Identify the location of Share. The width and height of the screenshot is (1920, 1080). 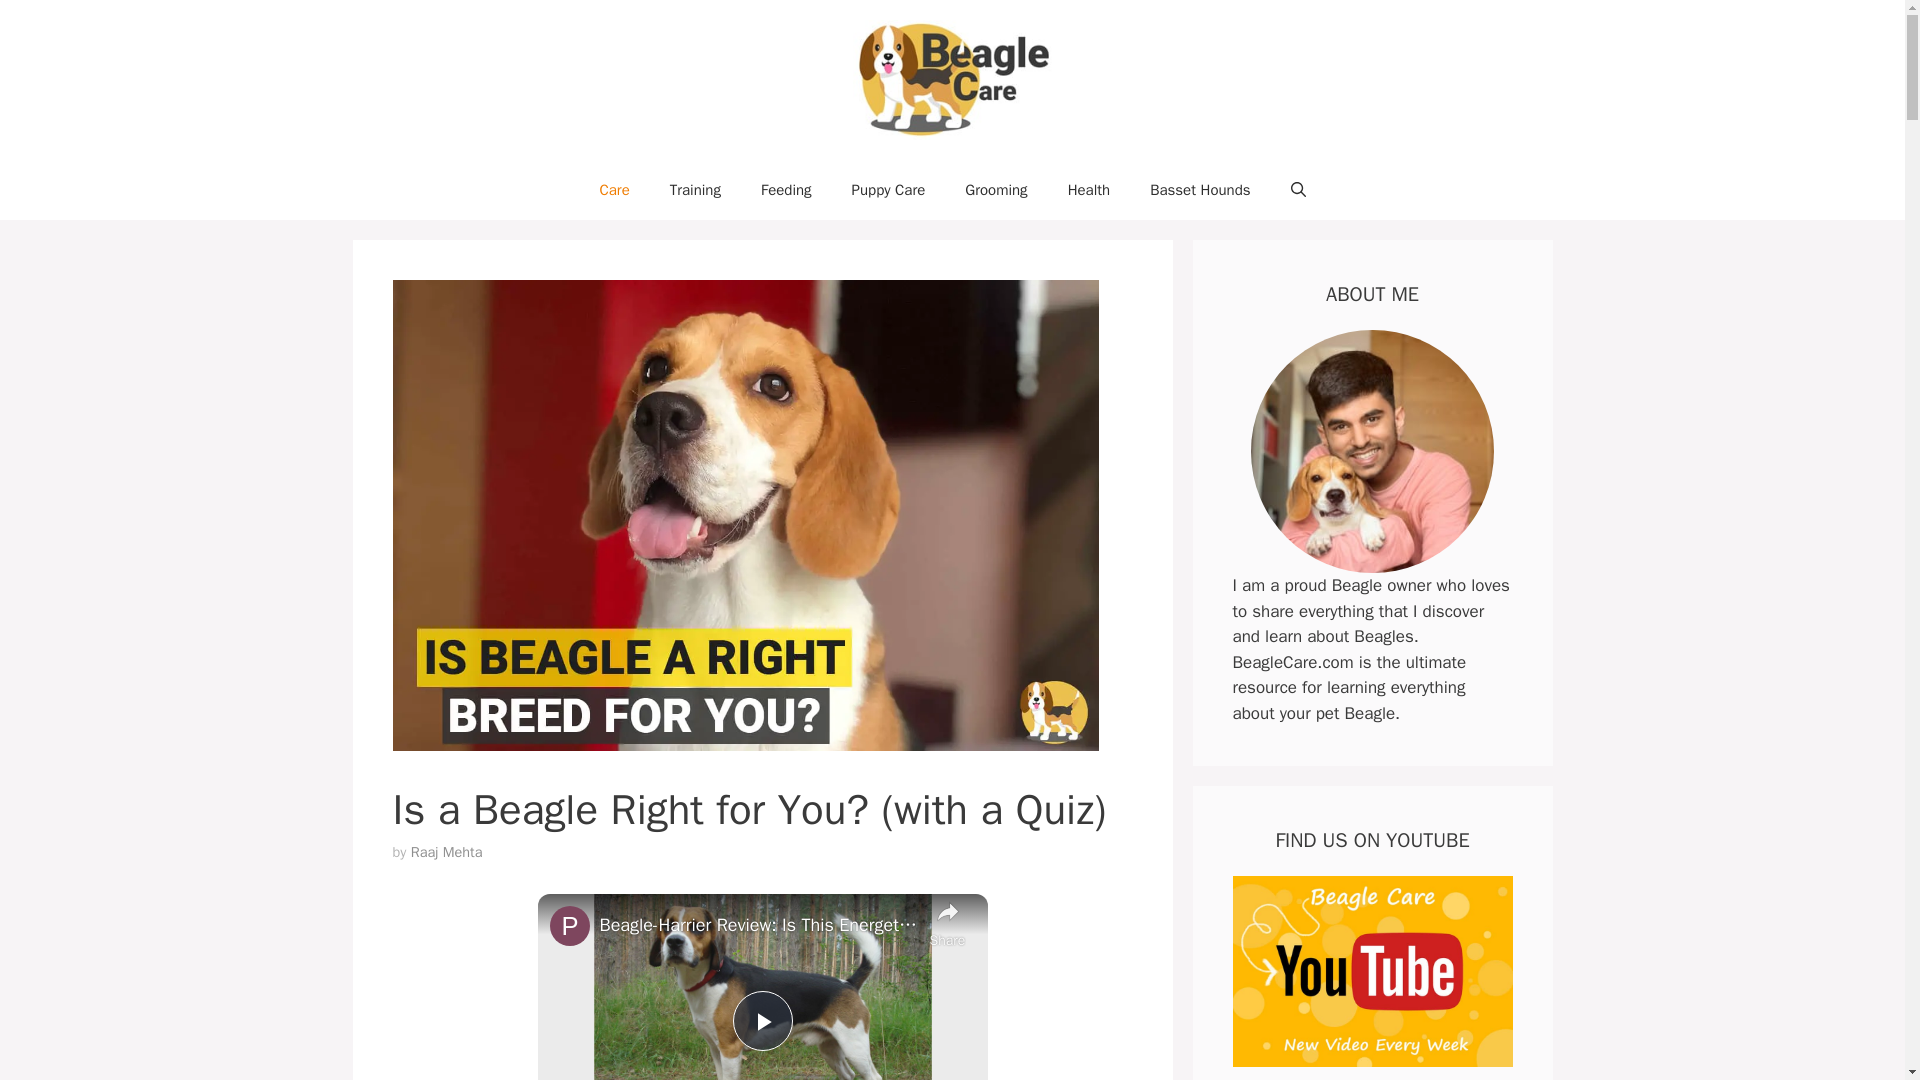
(947, 922).